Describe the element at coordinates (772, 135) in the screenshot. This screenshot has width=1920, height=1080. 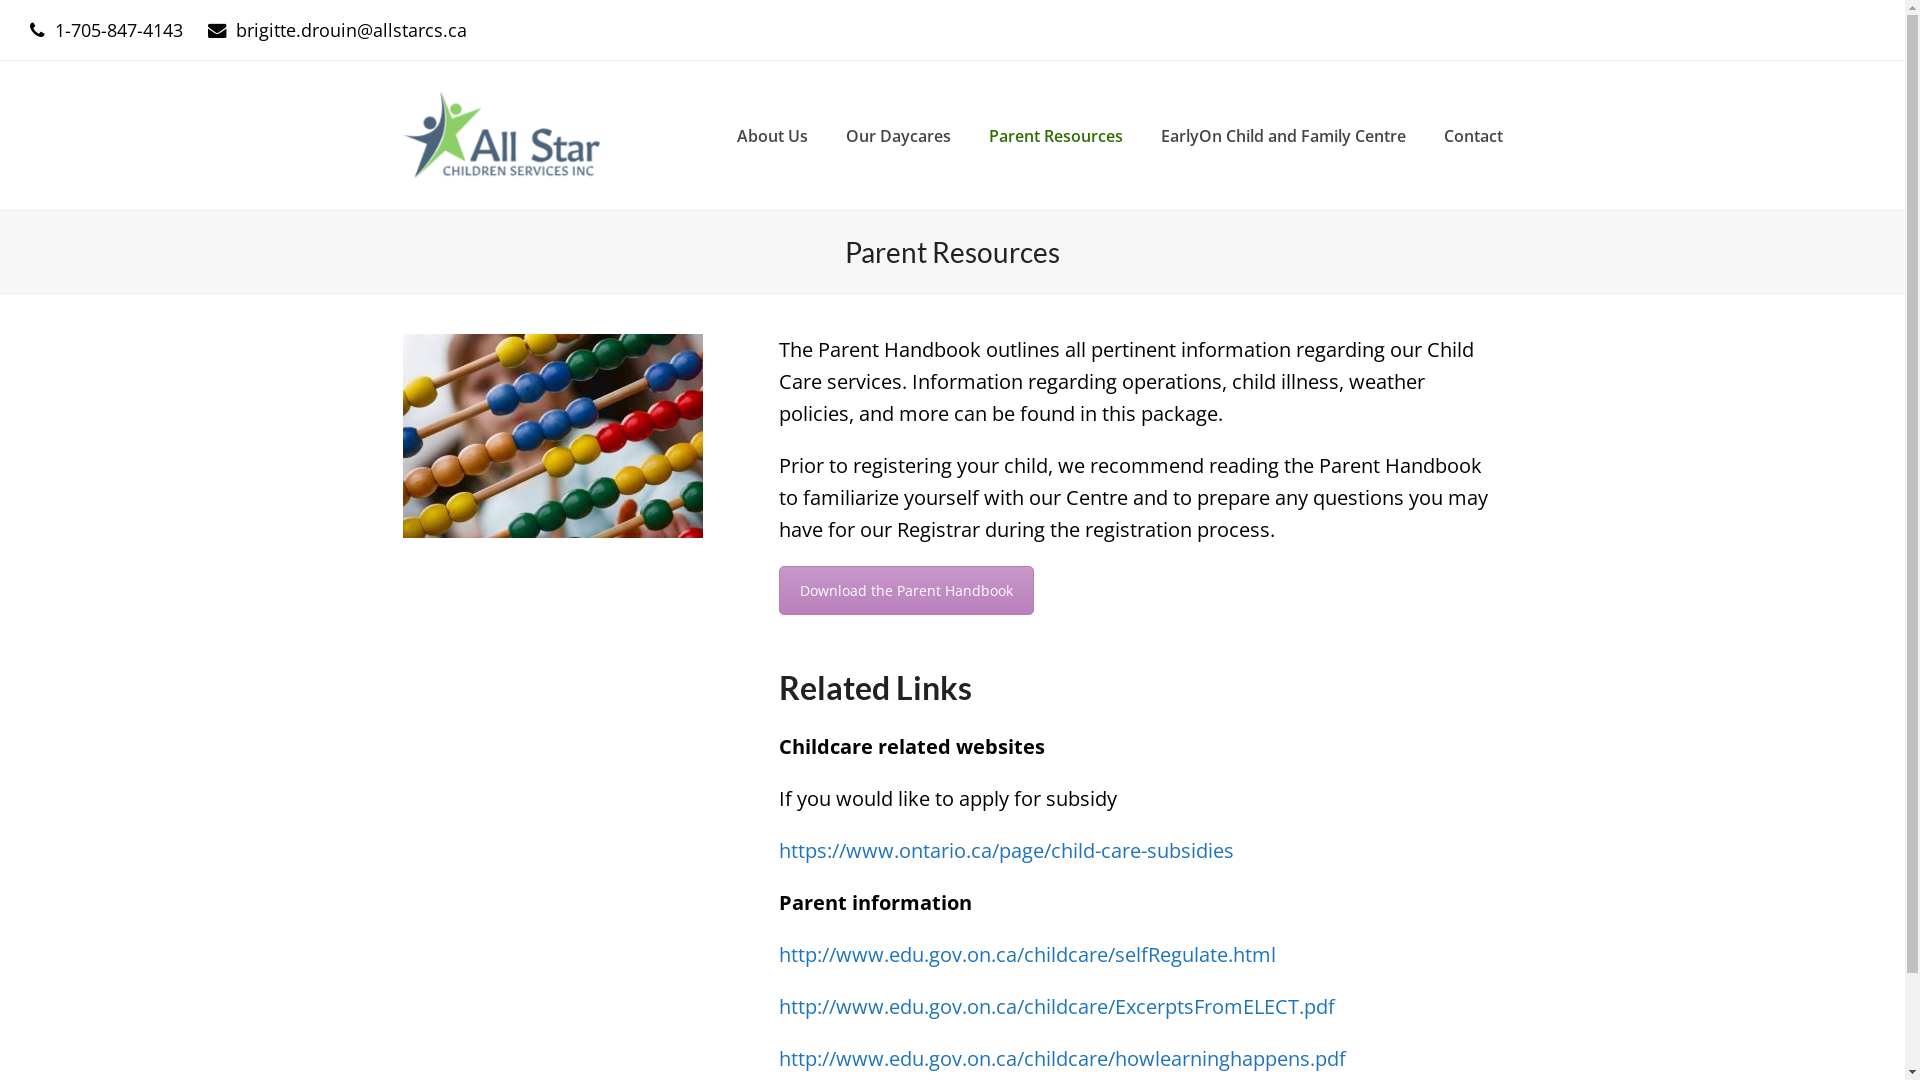
I see `About Us` at that location.